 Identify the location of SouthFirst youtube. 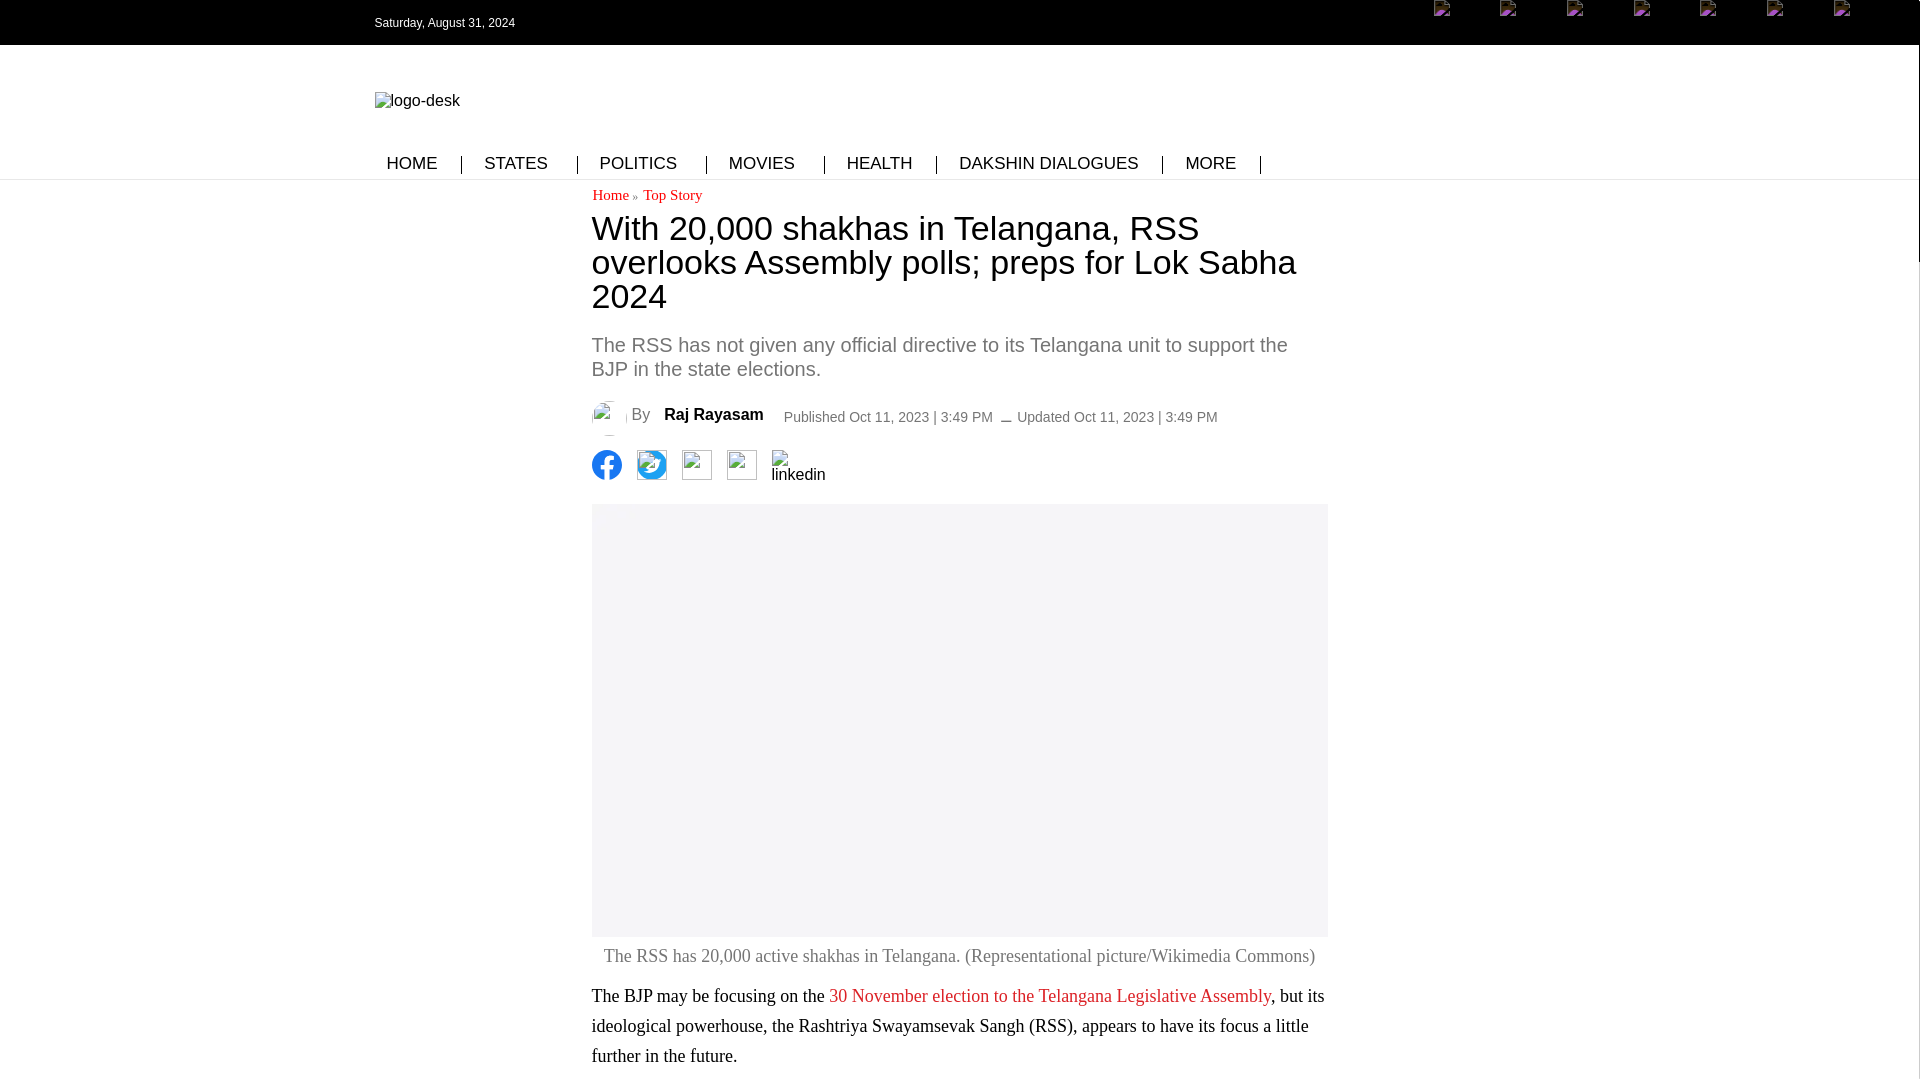
(1661, 22).